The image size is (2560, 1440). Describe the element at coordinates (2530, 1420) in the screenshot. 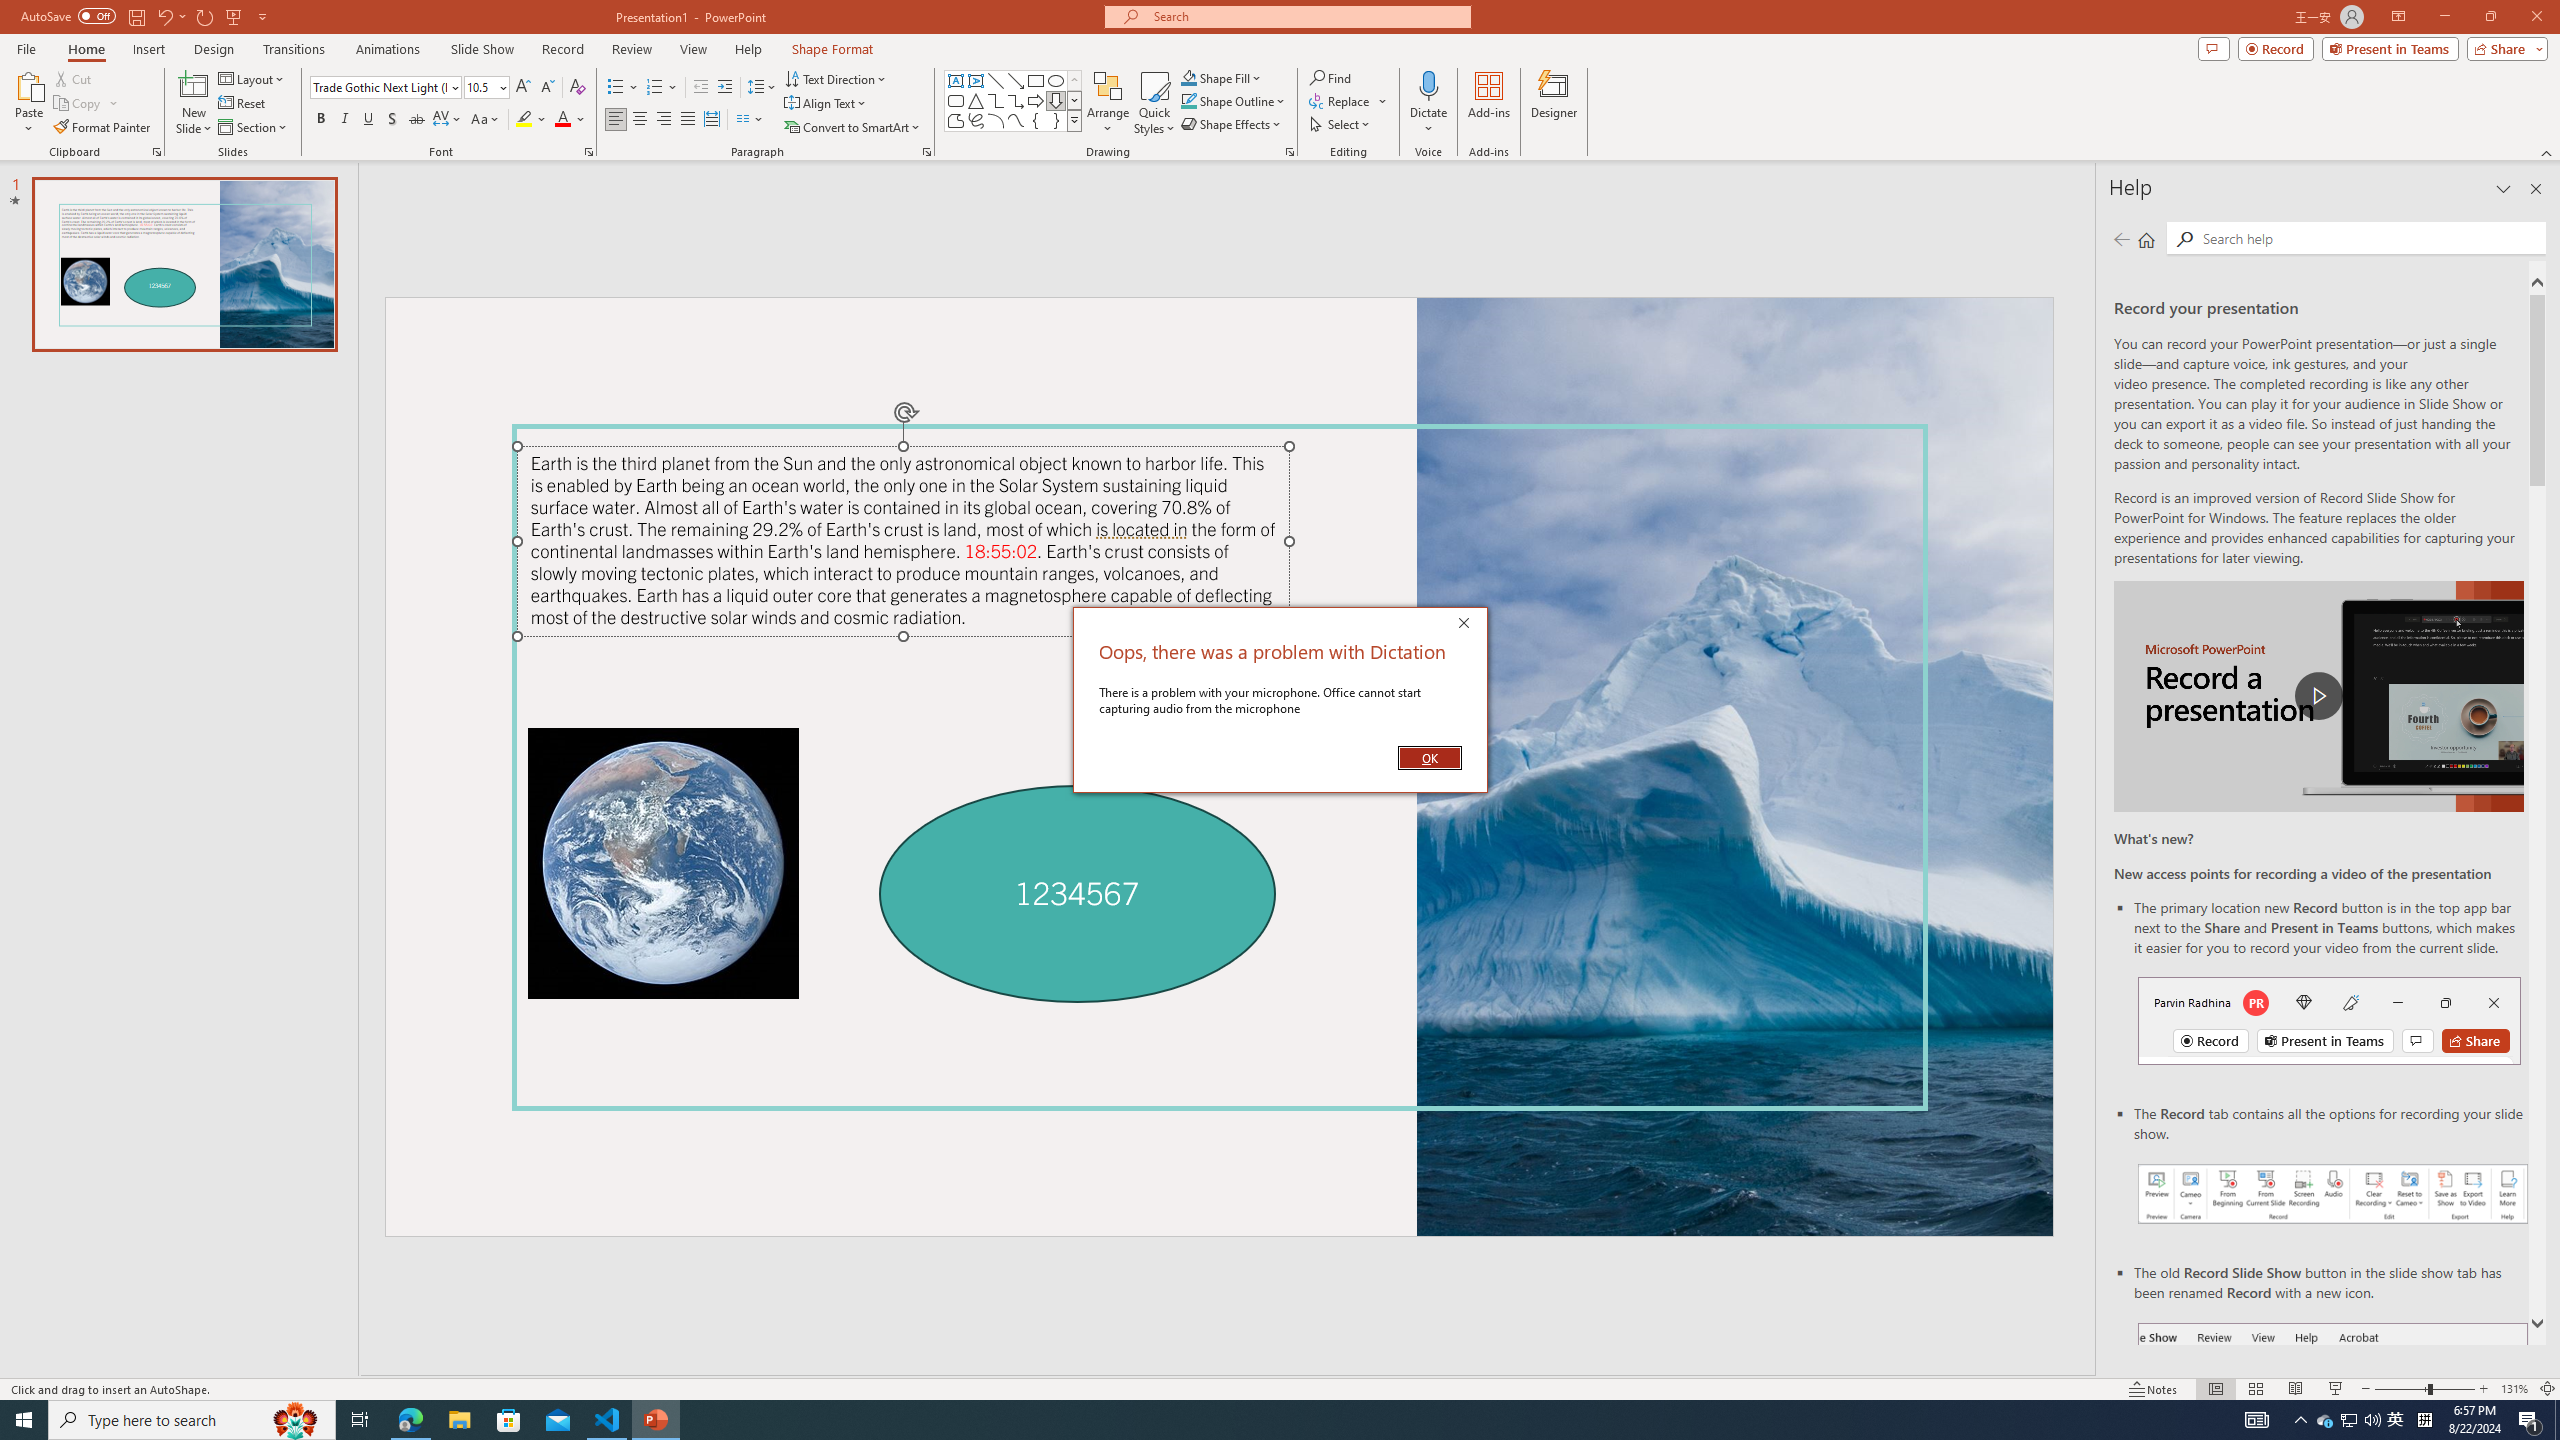

I see `Action Center, 1 new notification` at that location.